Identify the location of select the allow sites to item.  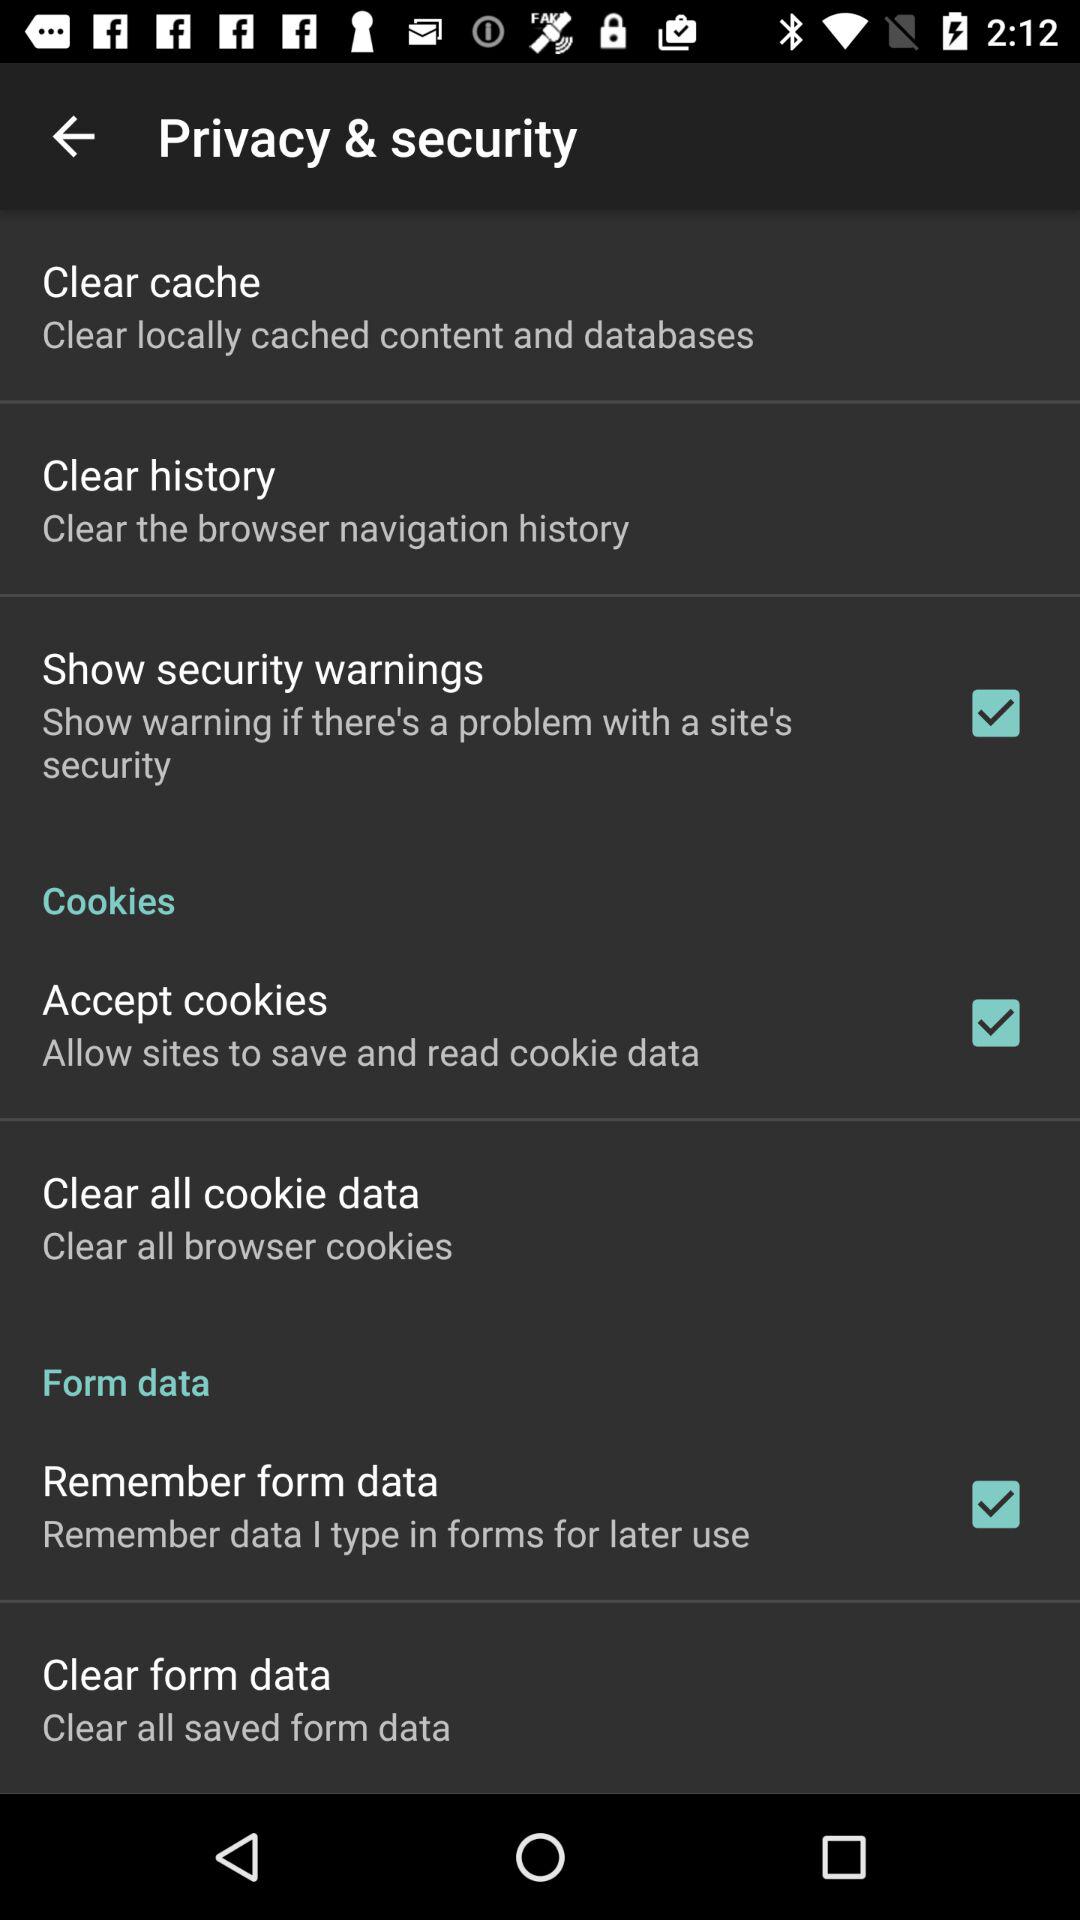
(371, 1051).